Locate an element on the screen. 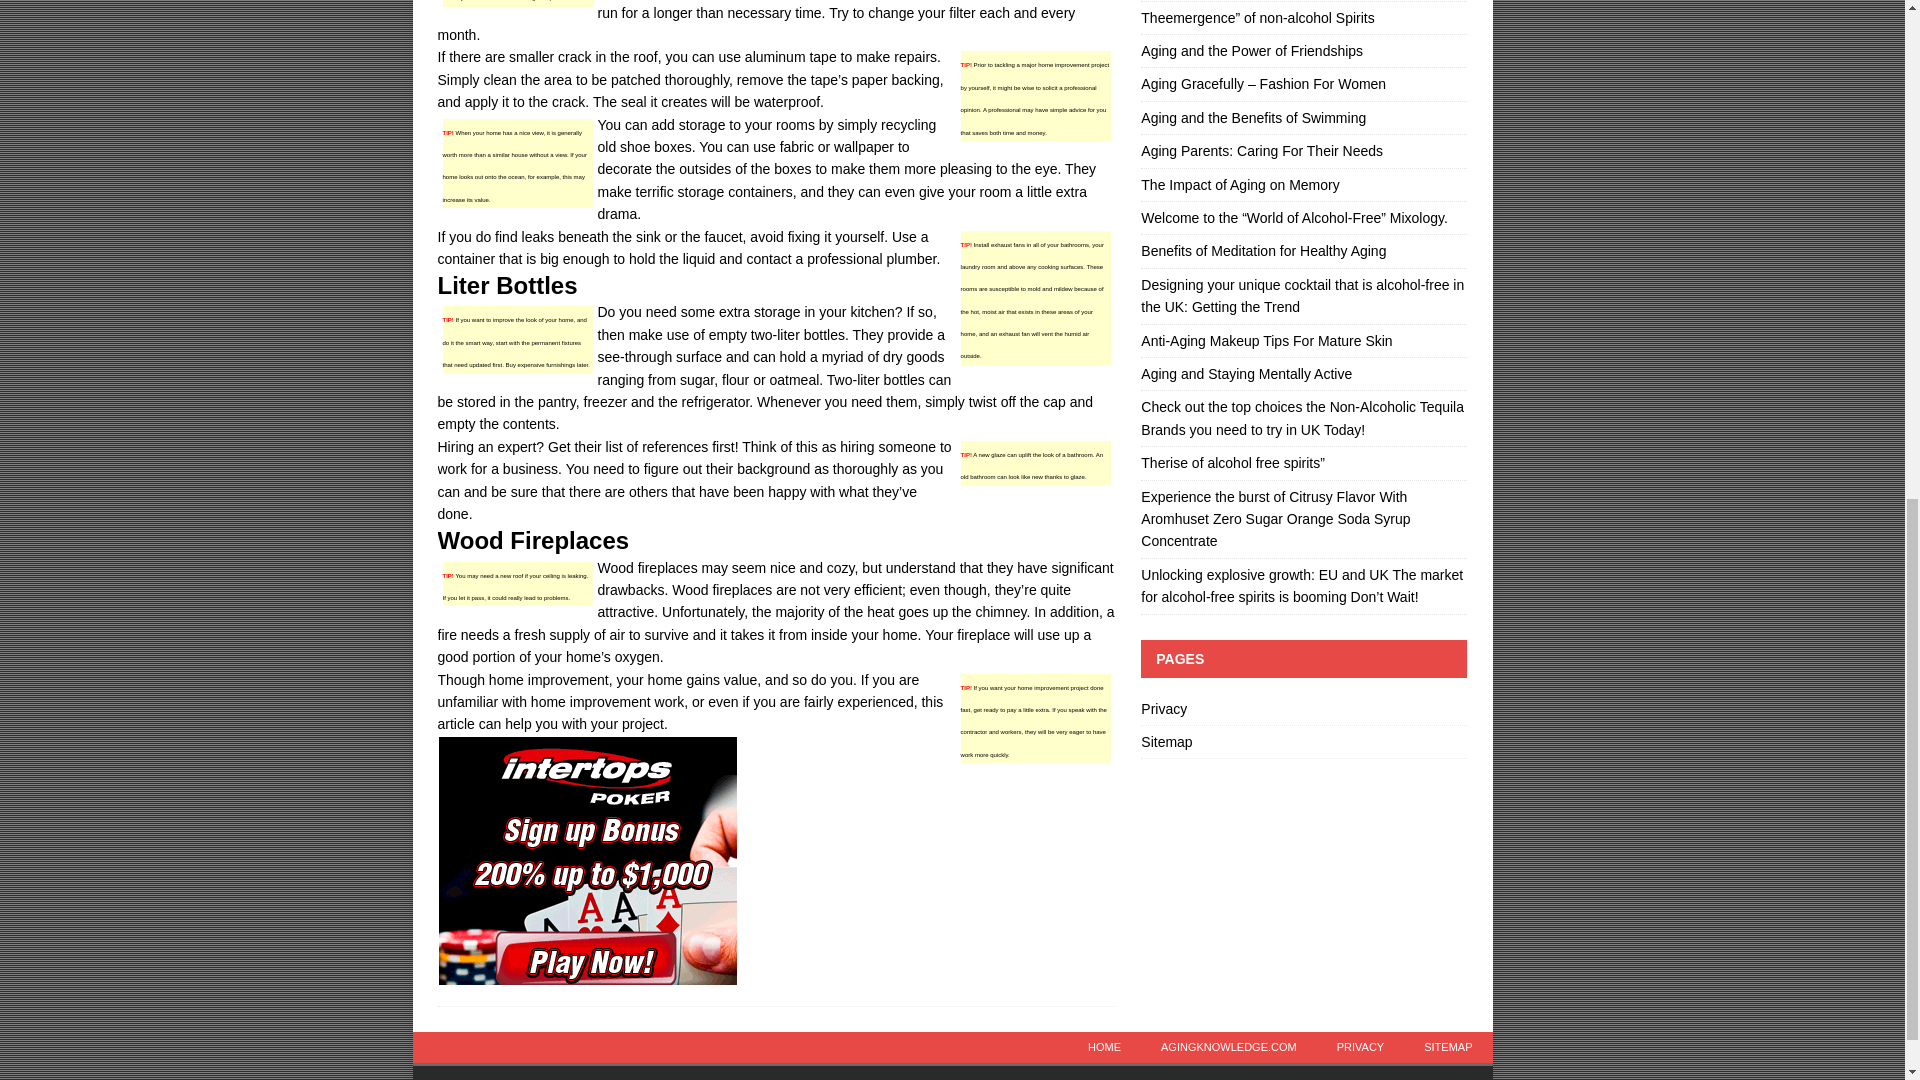 The height and width of the screenshot is (1080, 1920). Aging Parents: Caring For Their Needs is located at coordinates (1261, 150).